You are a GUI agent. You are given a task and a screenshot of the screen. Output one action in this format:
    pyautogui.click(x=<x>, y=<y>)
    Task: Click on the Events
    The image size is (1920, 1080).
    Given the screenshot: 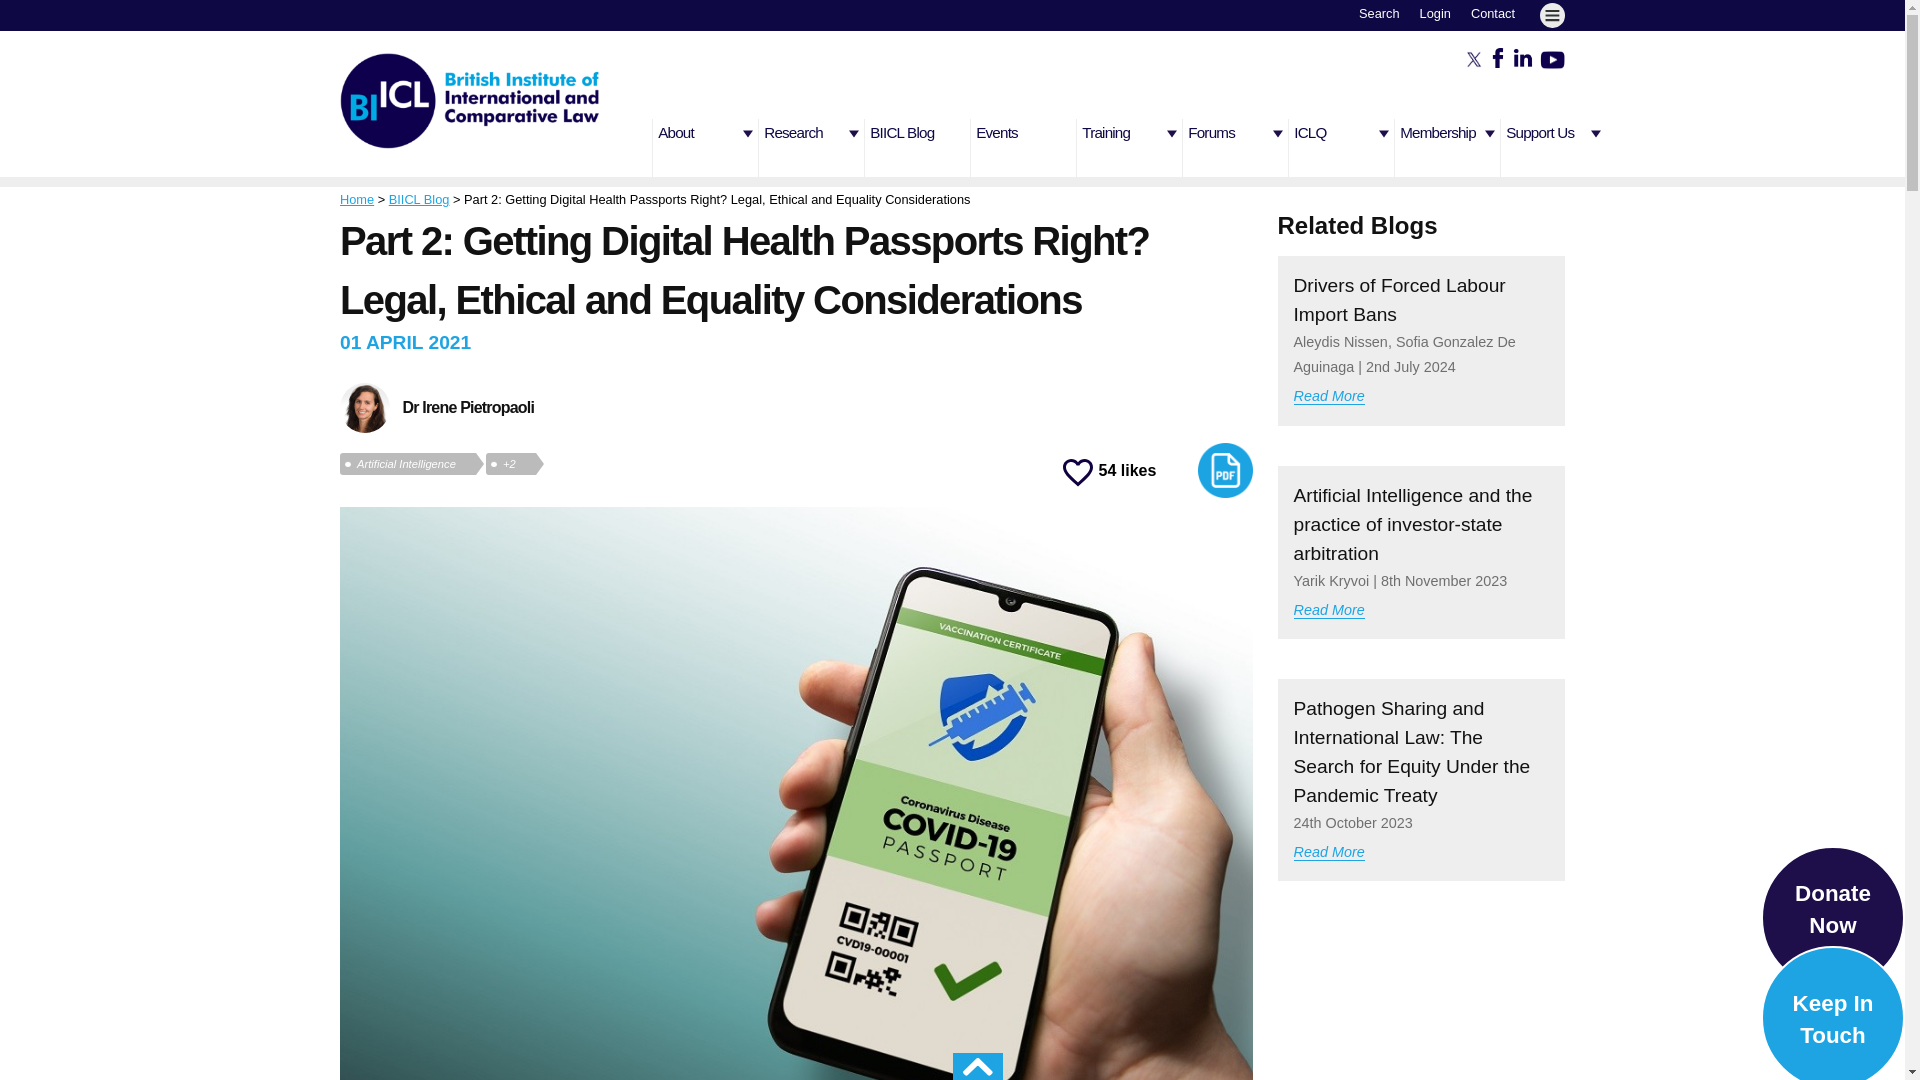 What is the action you would take?
    pyautogui.click(x=1026, y=148)
    